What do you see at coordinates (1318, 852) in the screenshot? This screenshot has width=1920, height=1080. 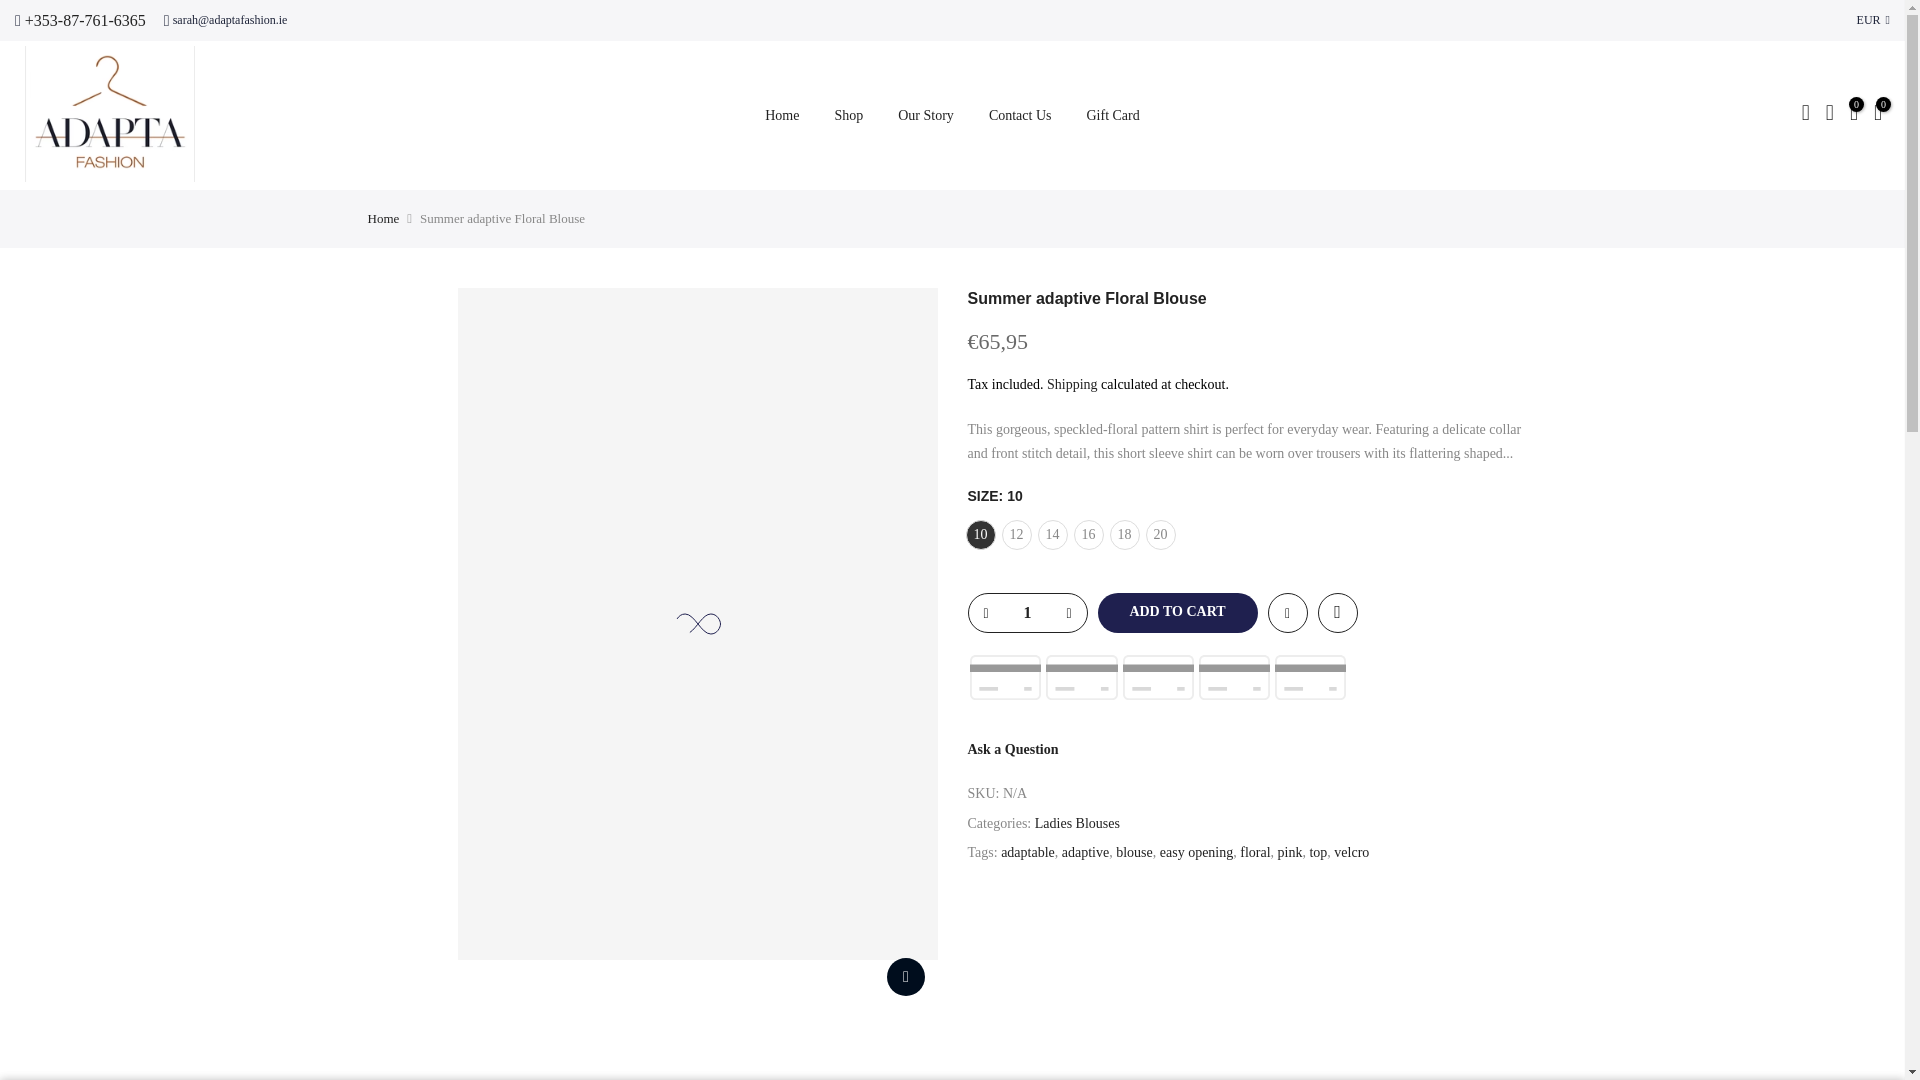 I see `top` at bounding box center [1318, 852].